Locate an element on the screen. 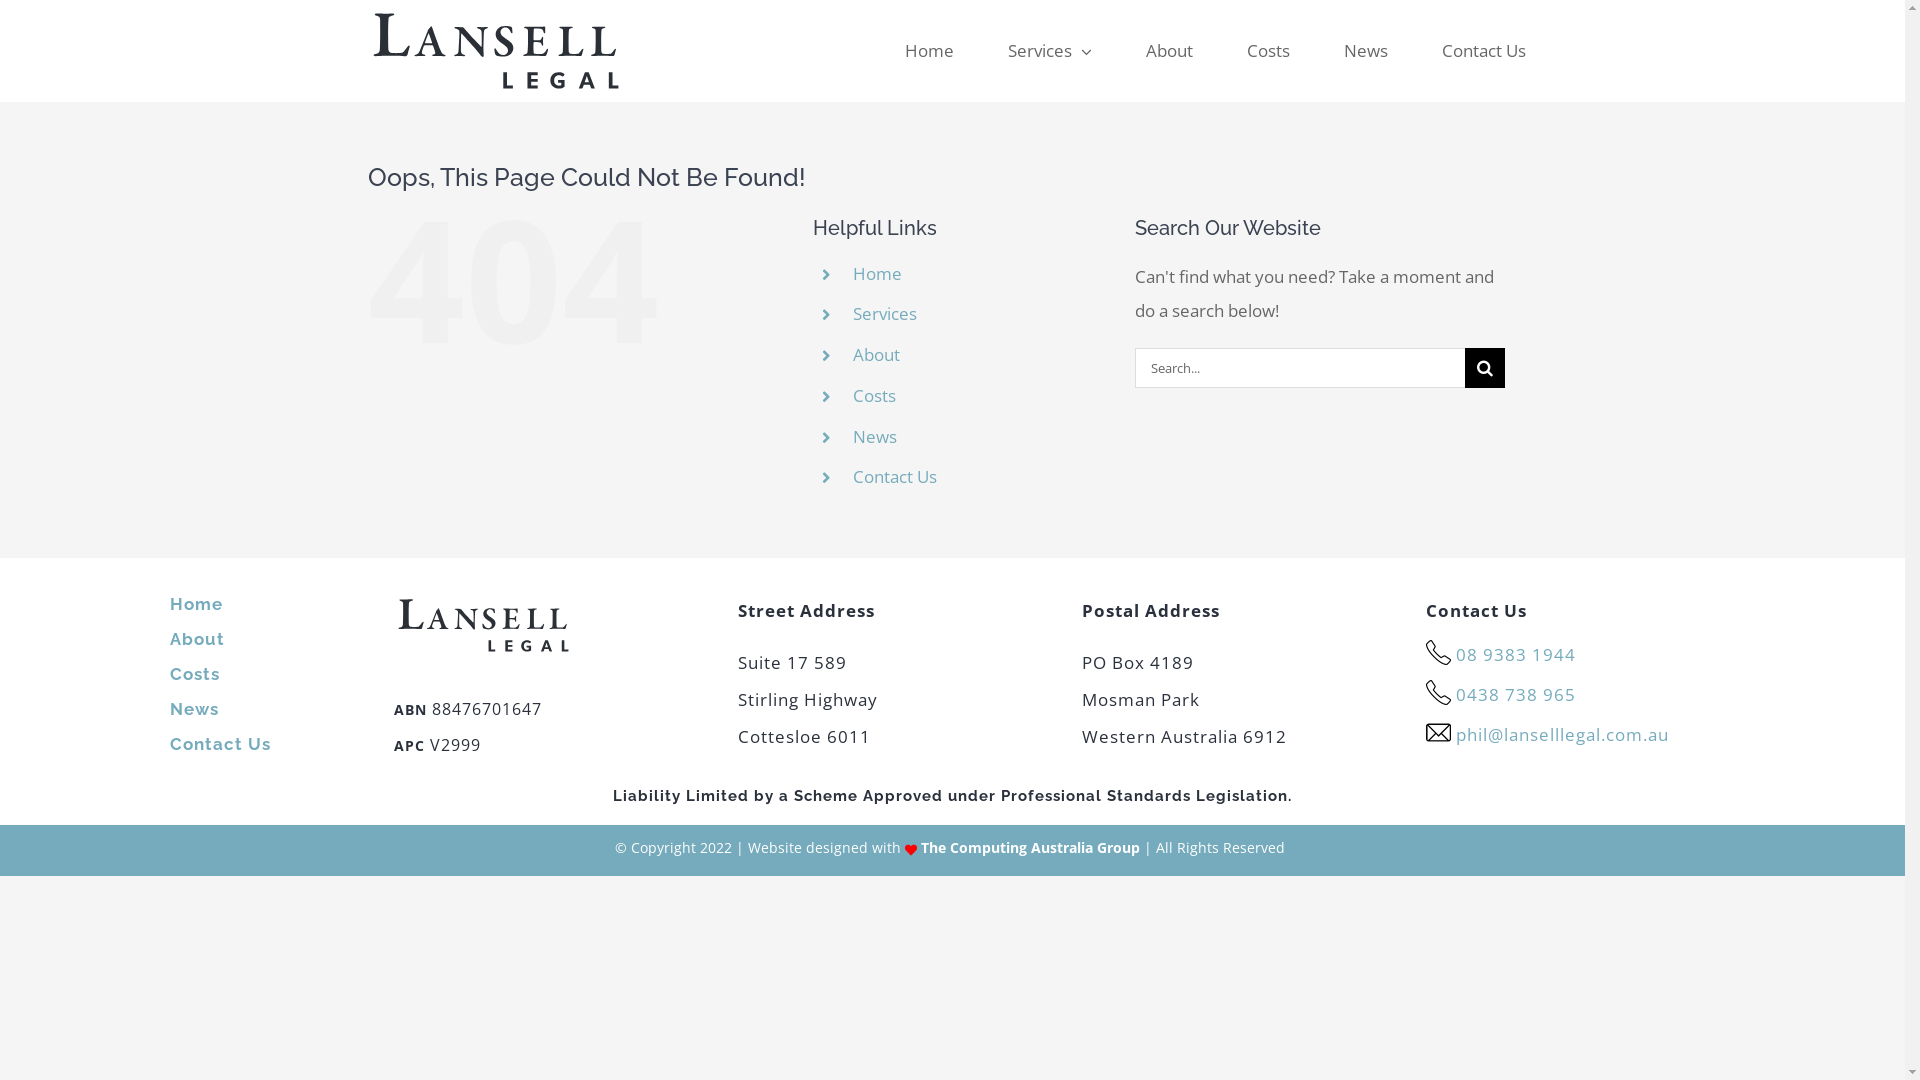 This screenshot has height=1080, width=1920. About is located at coordinates (198, 639).